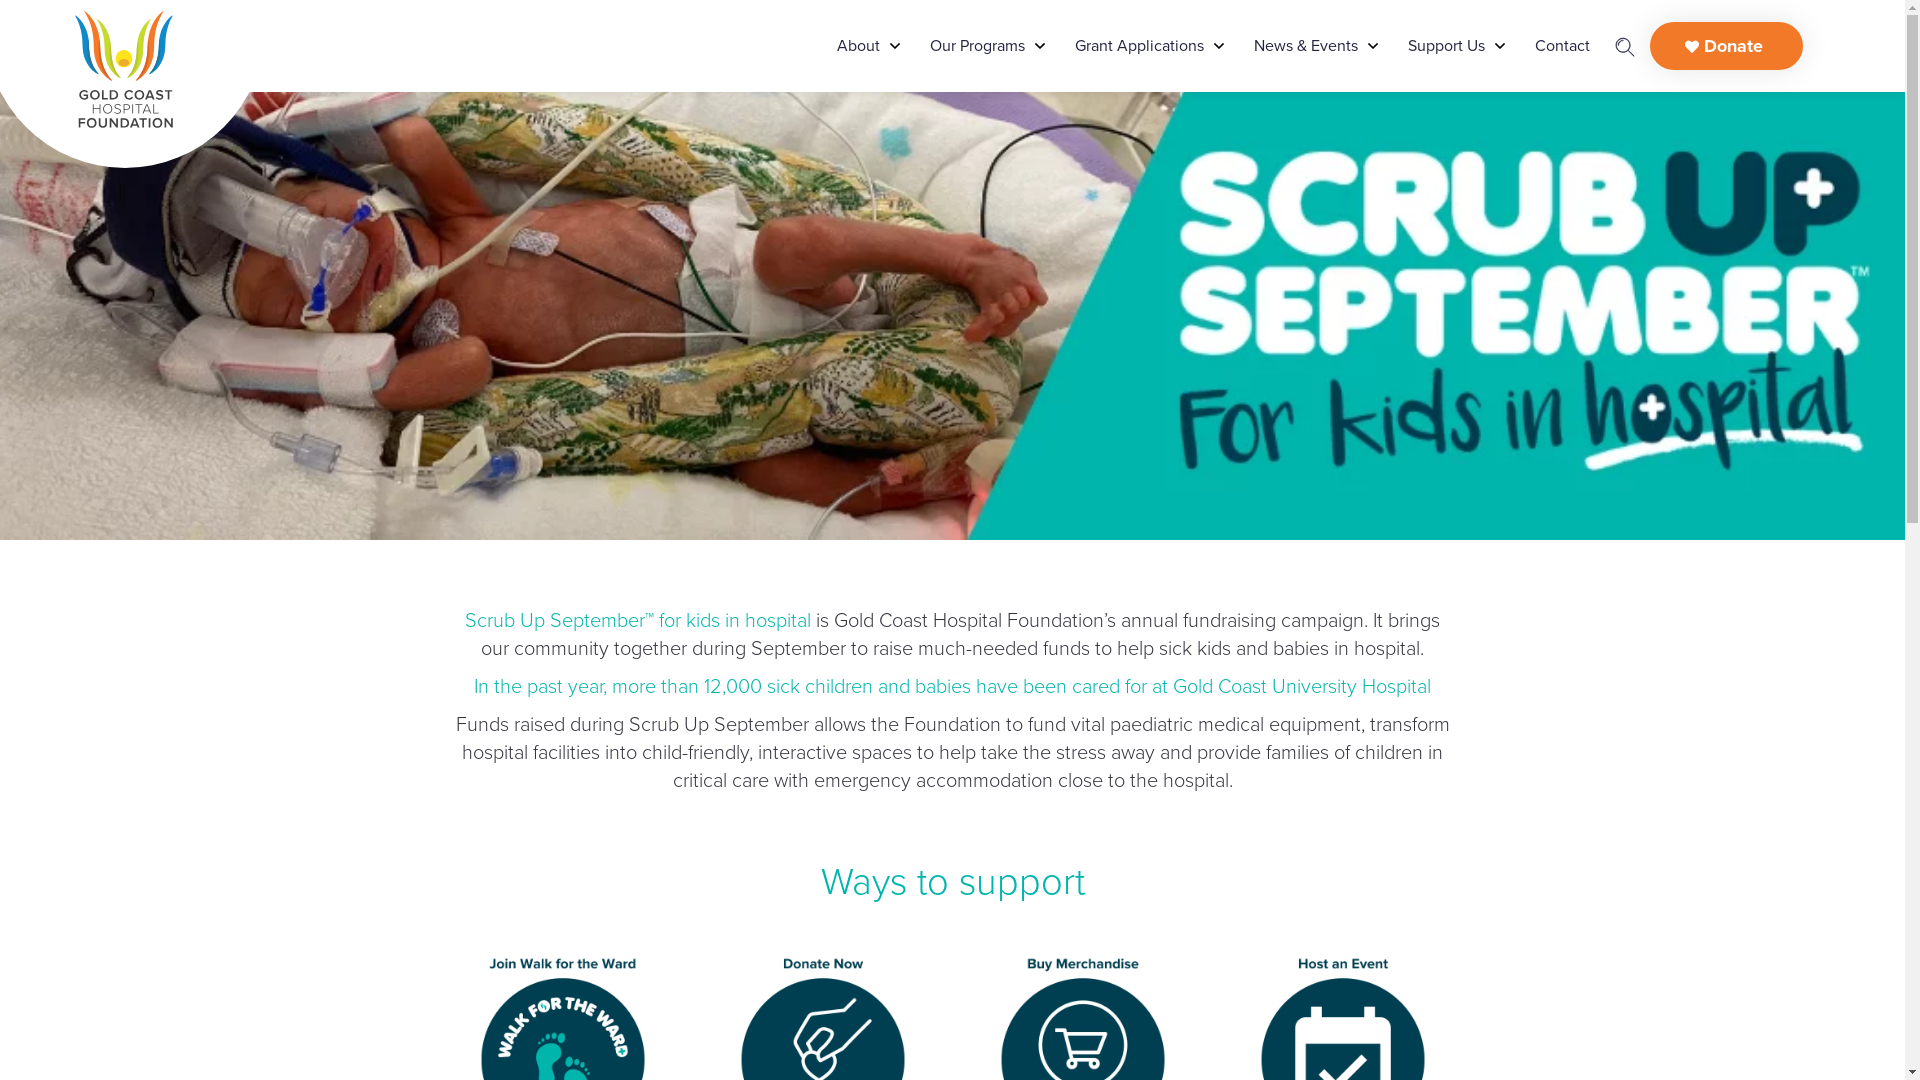 This screenshot has height=1080, width=1920. What do you see at coordinates (858, 46) in the screenshot?
I see `About` at bounding box center [858, 46].